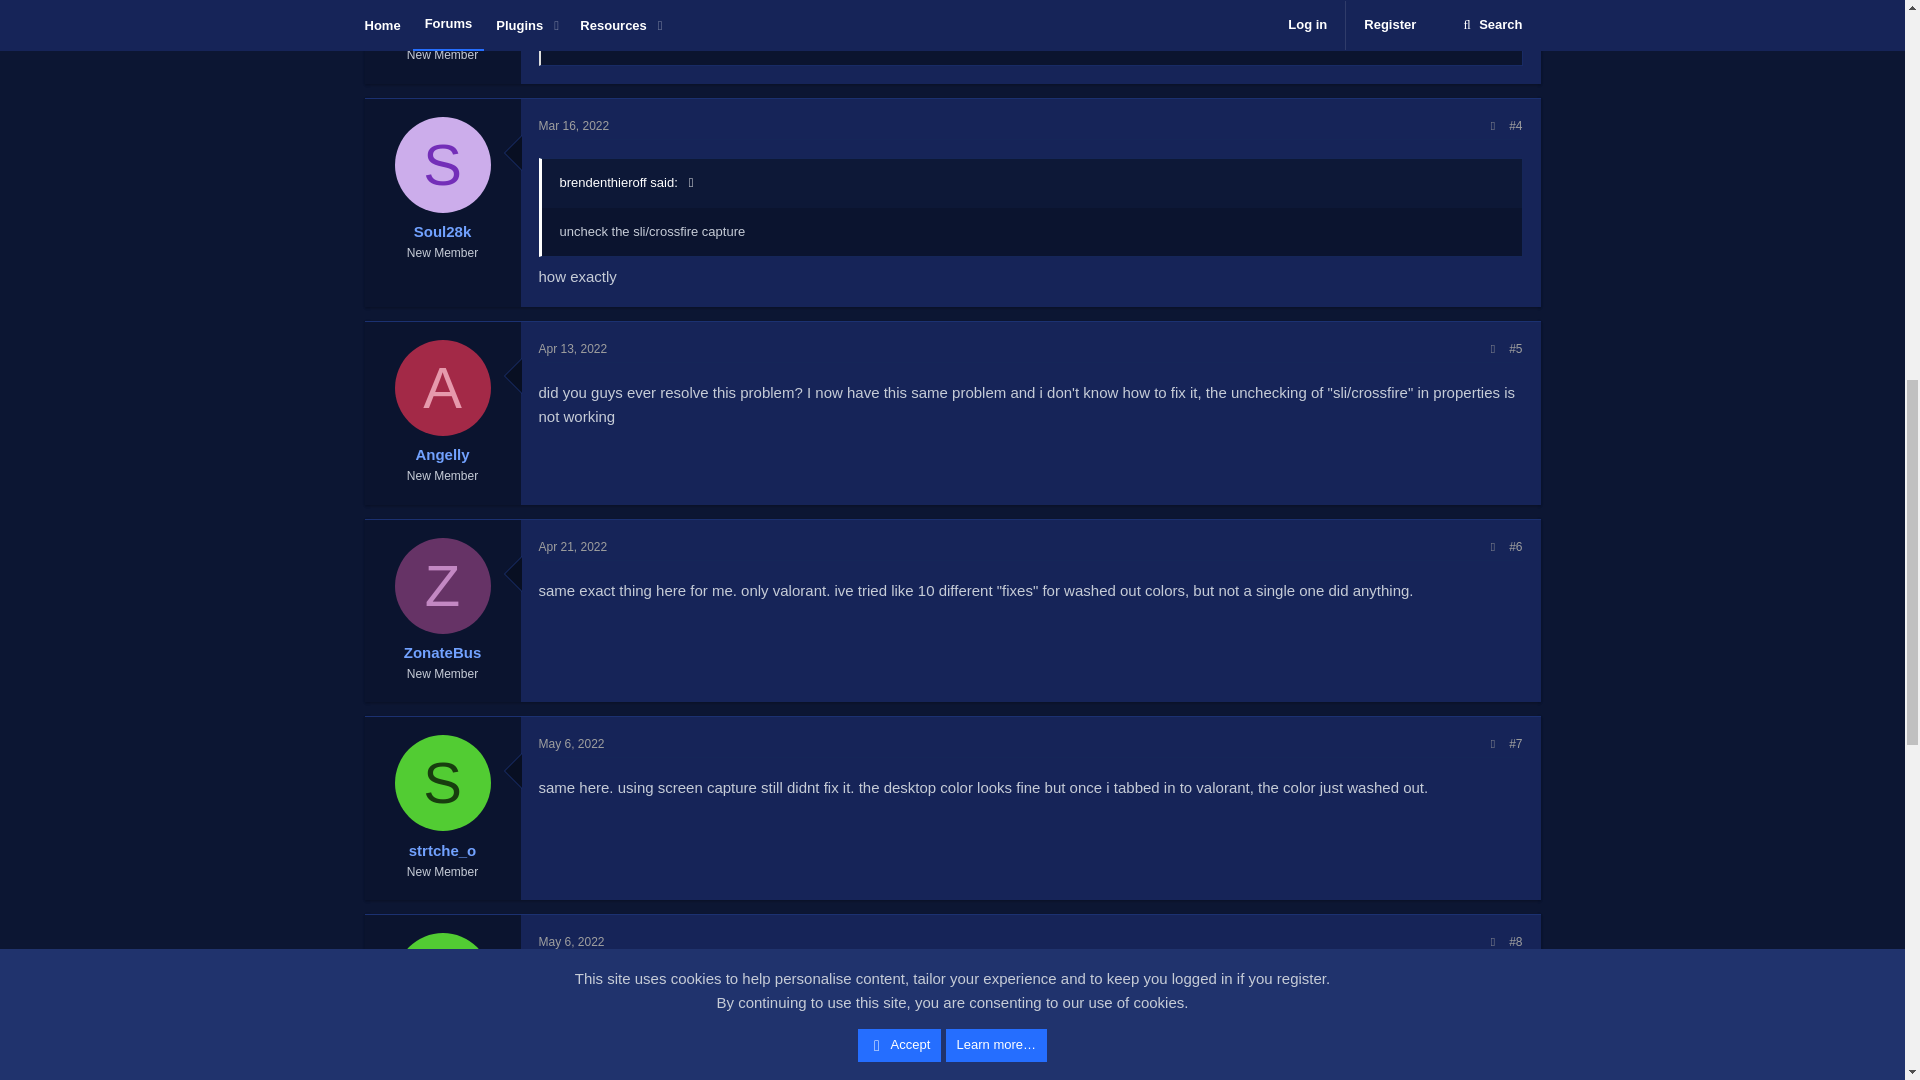 The height and width of the screenshot is (1080, 1920). I want to click on Apr 13, 2022 at 5:29 PM, so click(572, 349).